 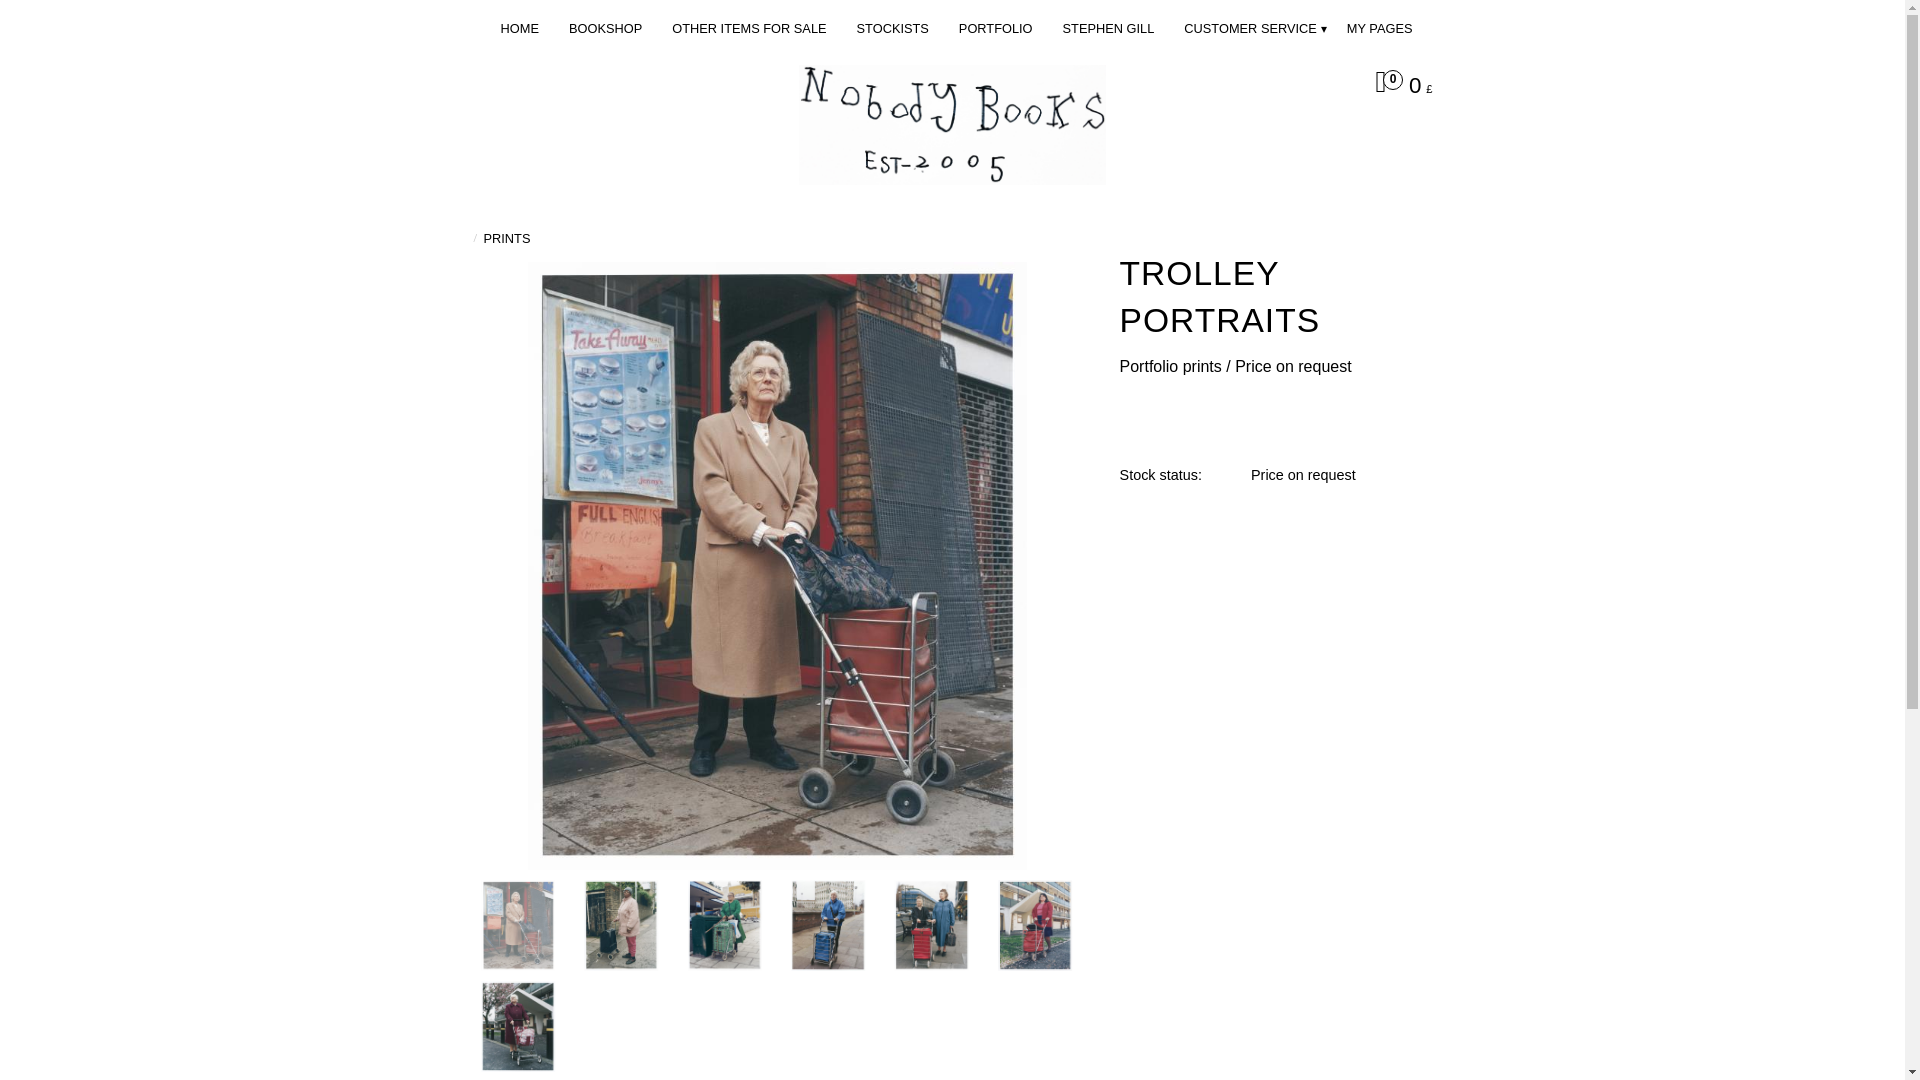 I want to click on Portfolio, so click(x=1000, y=28).